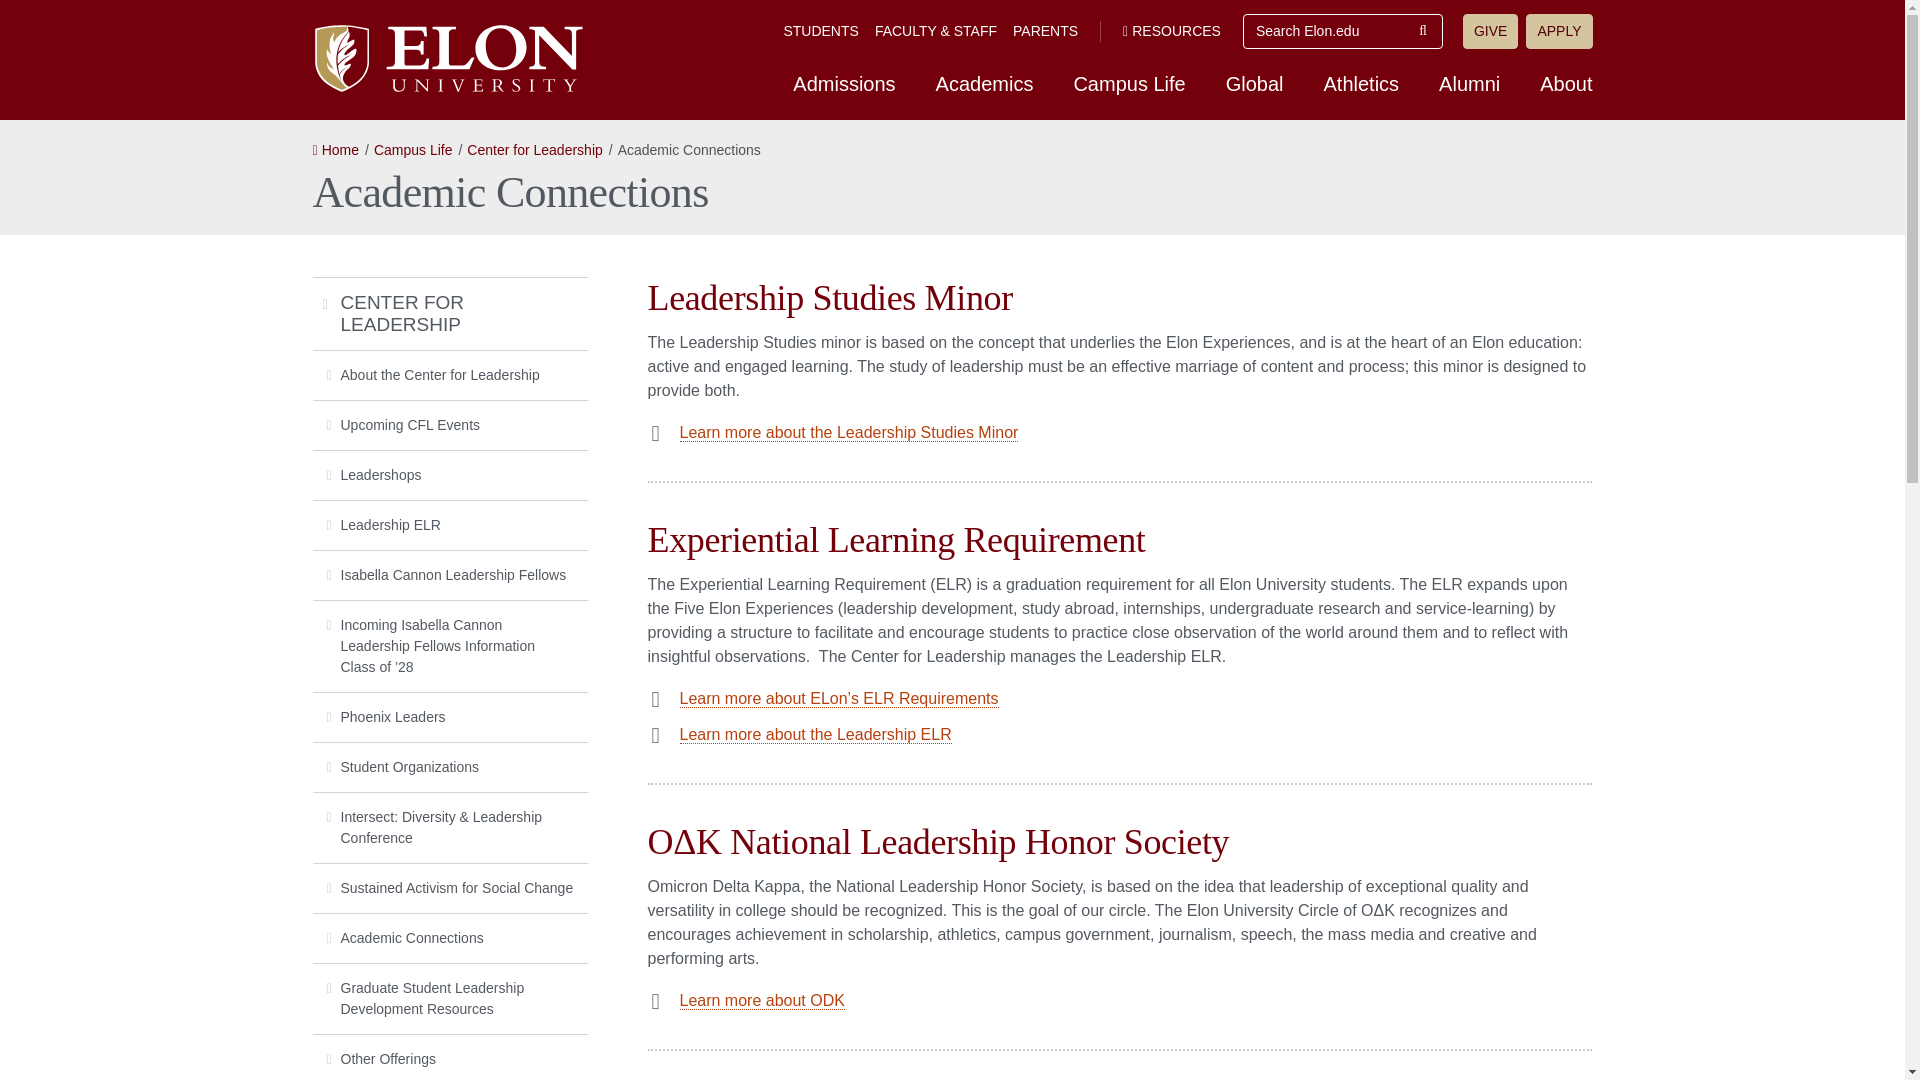 The image size is (1920, 1080). Describe the element at coordinates (1128, 83) in the screenshot. I see `Campus Life` at that location.